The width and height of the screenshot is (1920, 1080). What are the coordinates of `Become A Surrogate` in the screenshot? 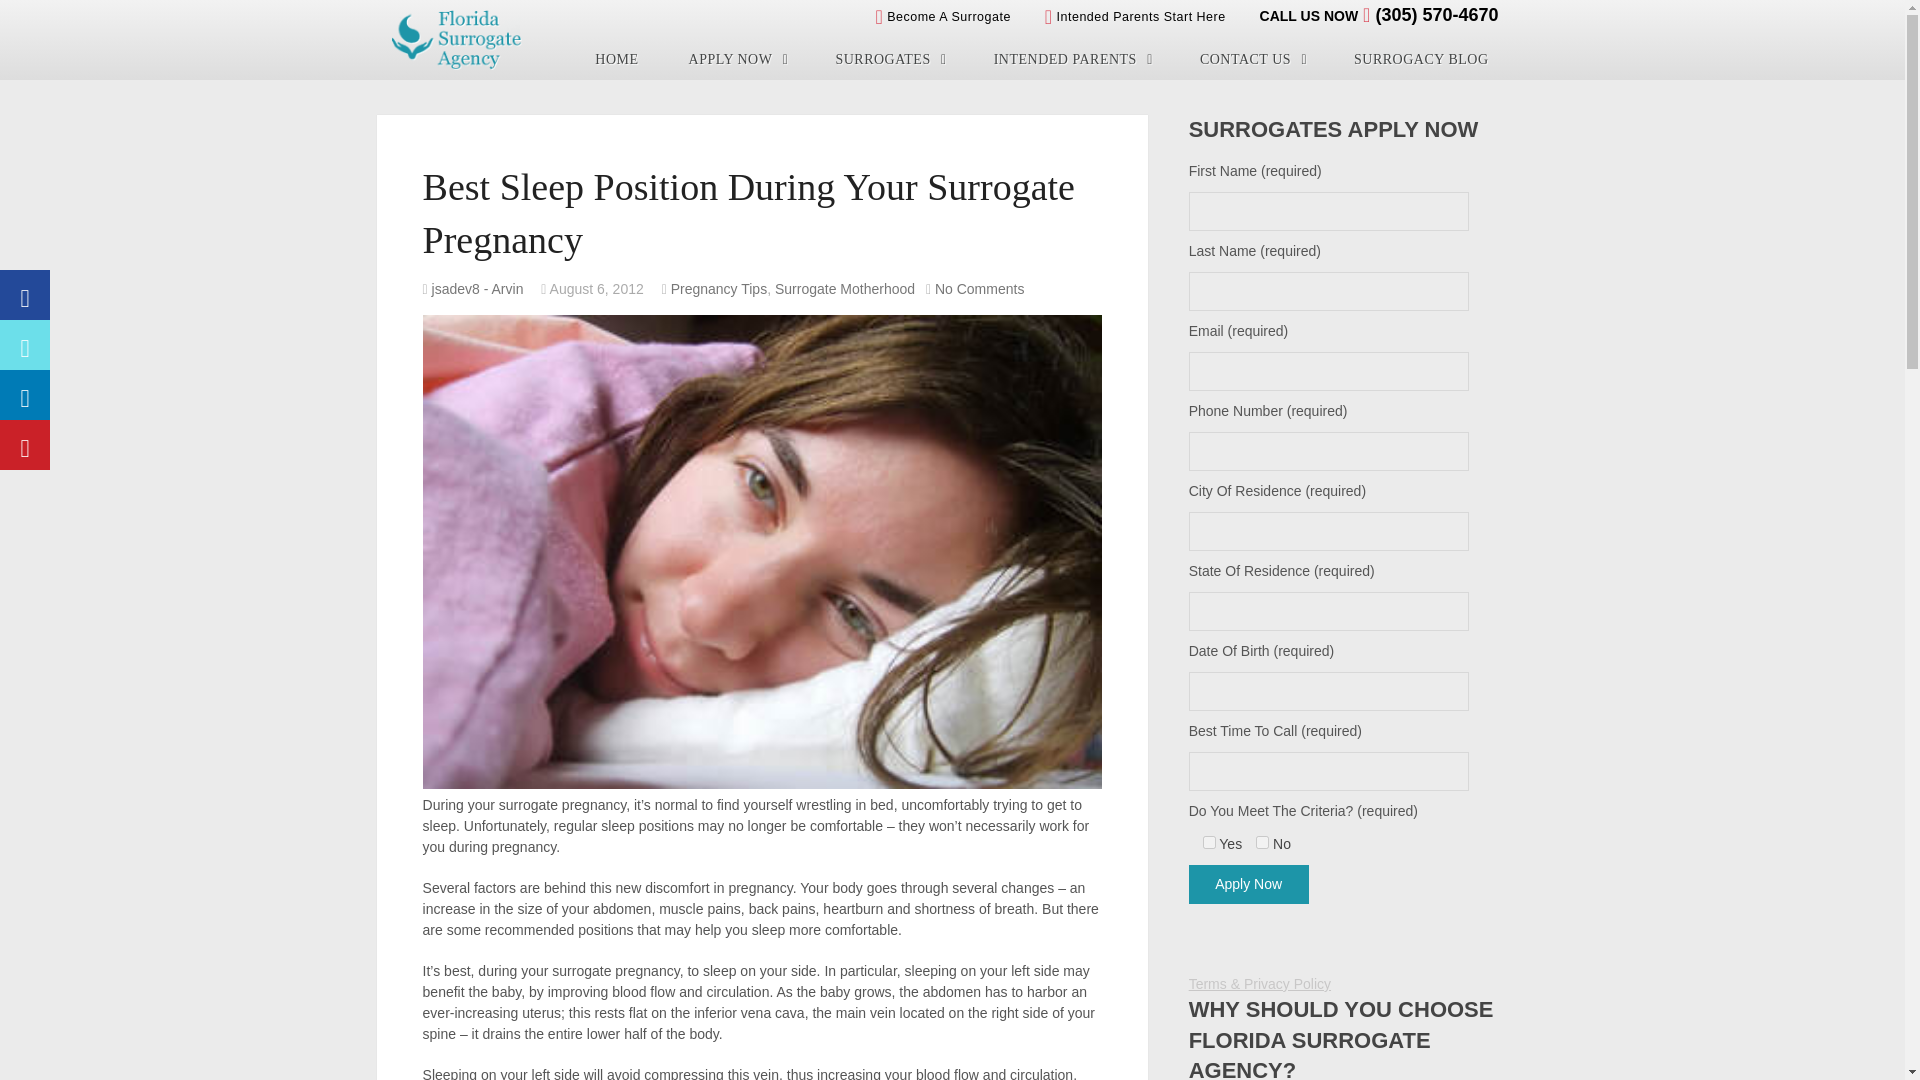 It's located at (942, 16).